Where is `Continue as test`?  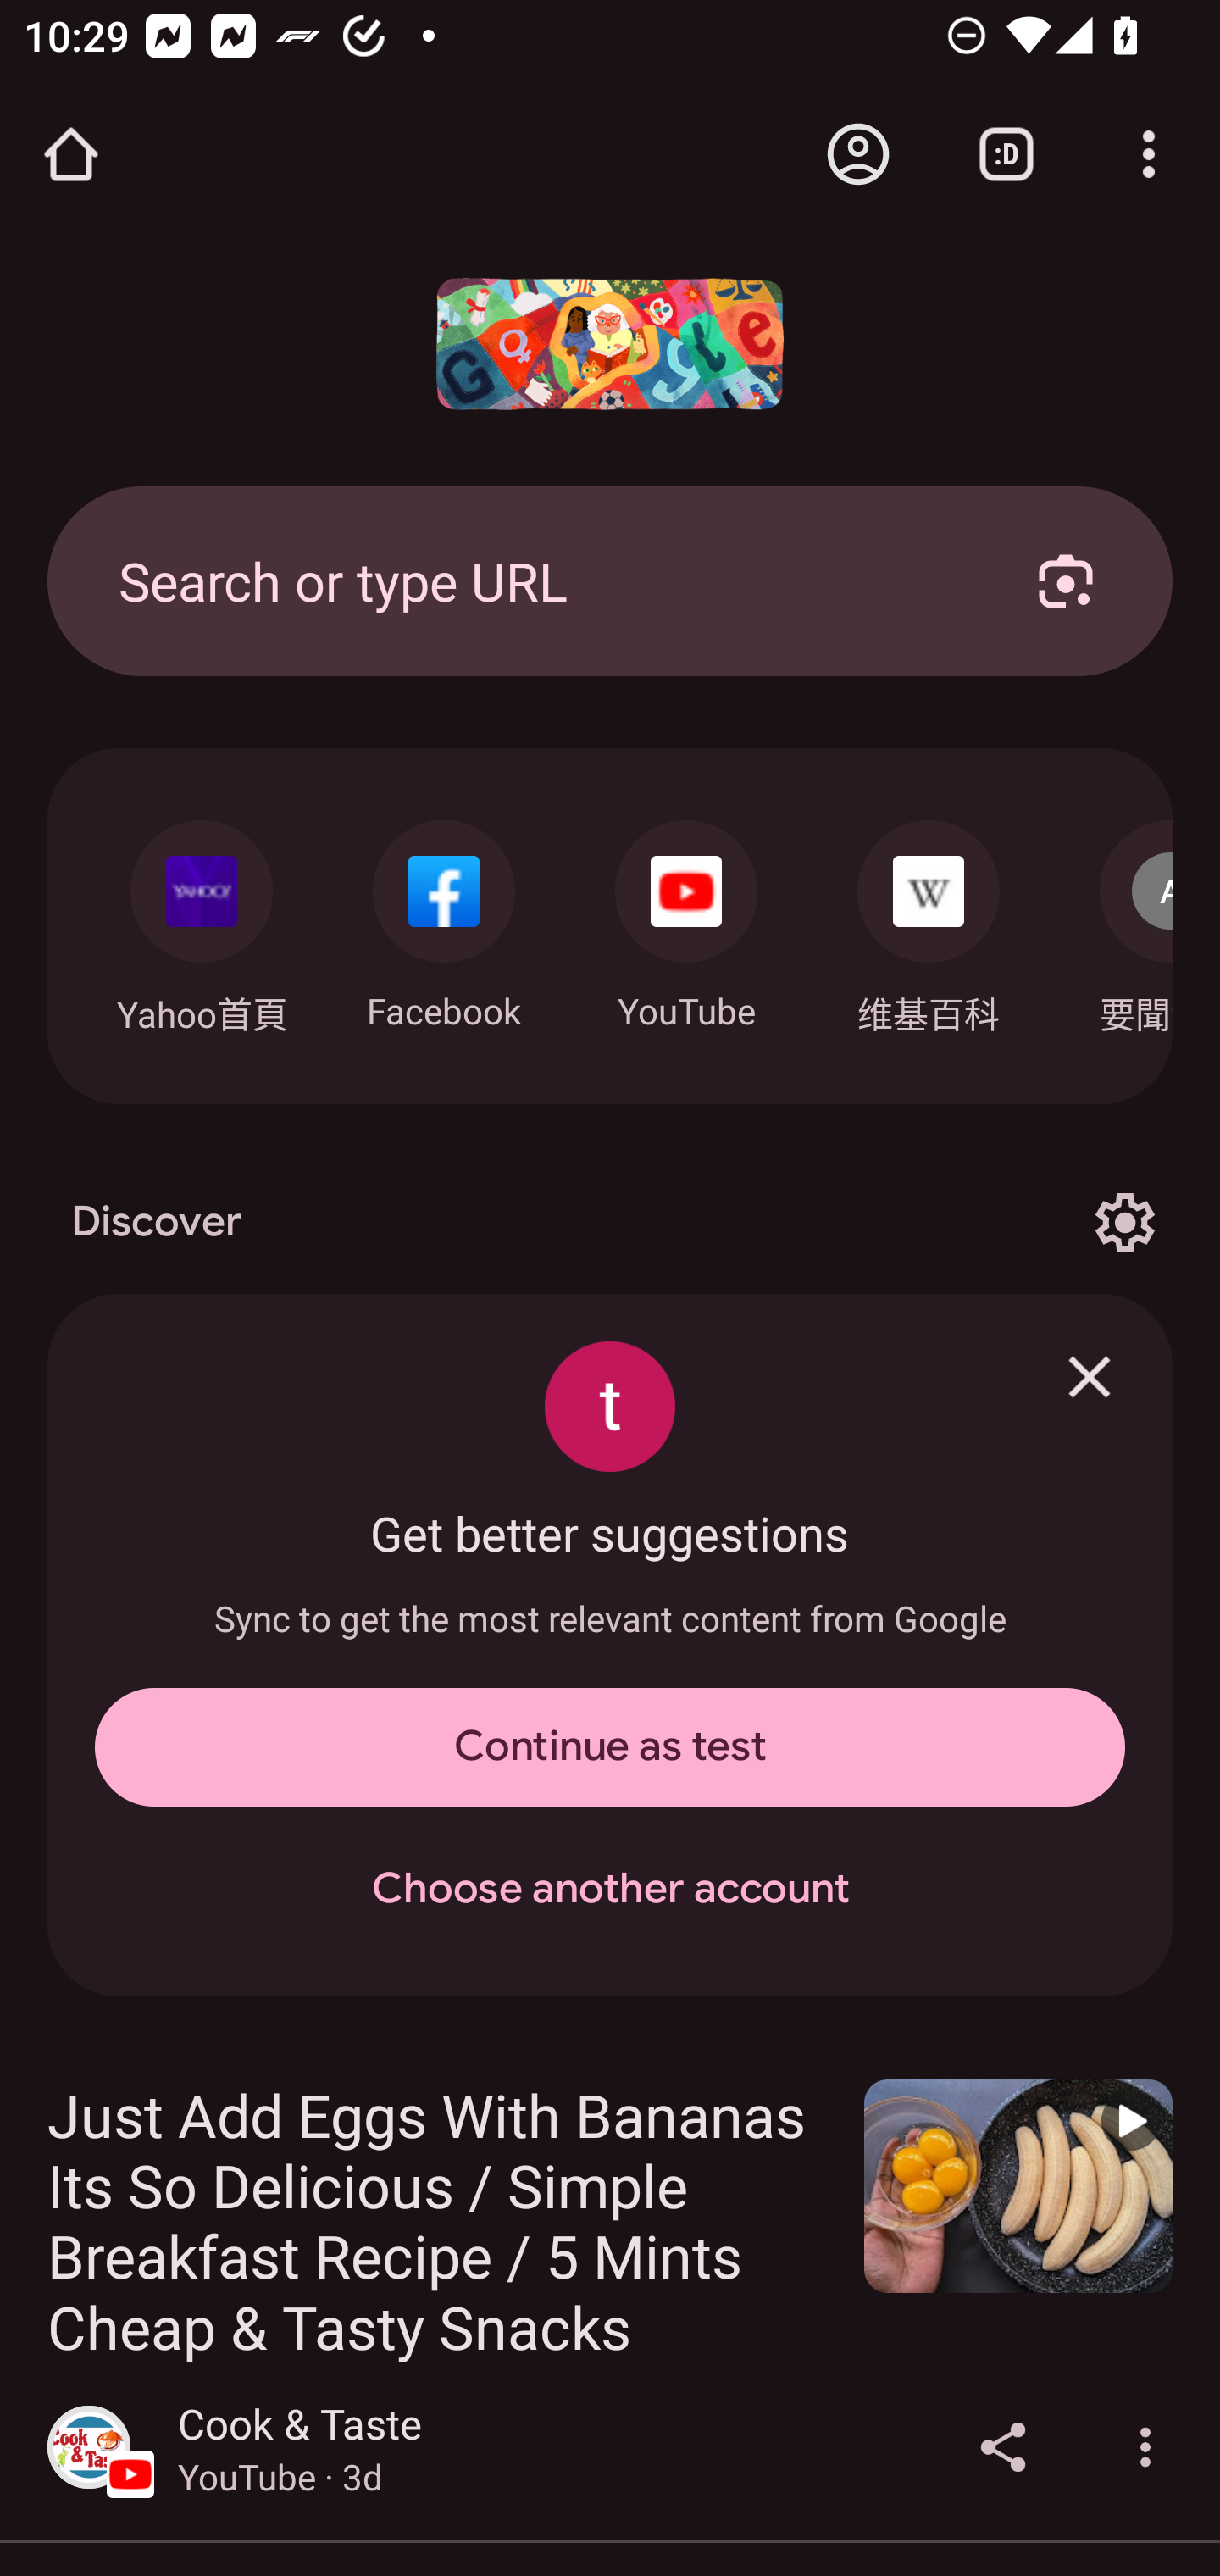 Continue as test is located at coordinates (610, 1747).